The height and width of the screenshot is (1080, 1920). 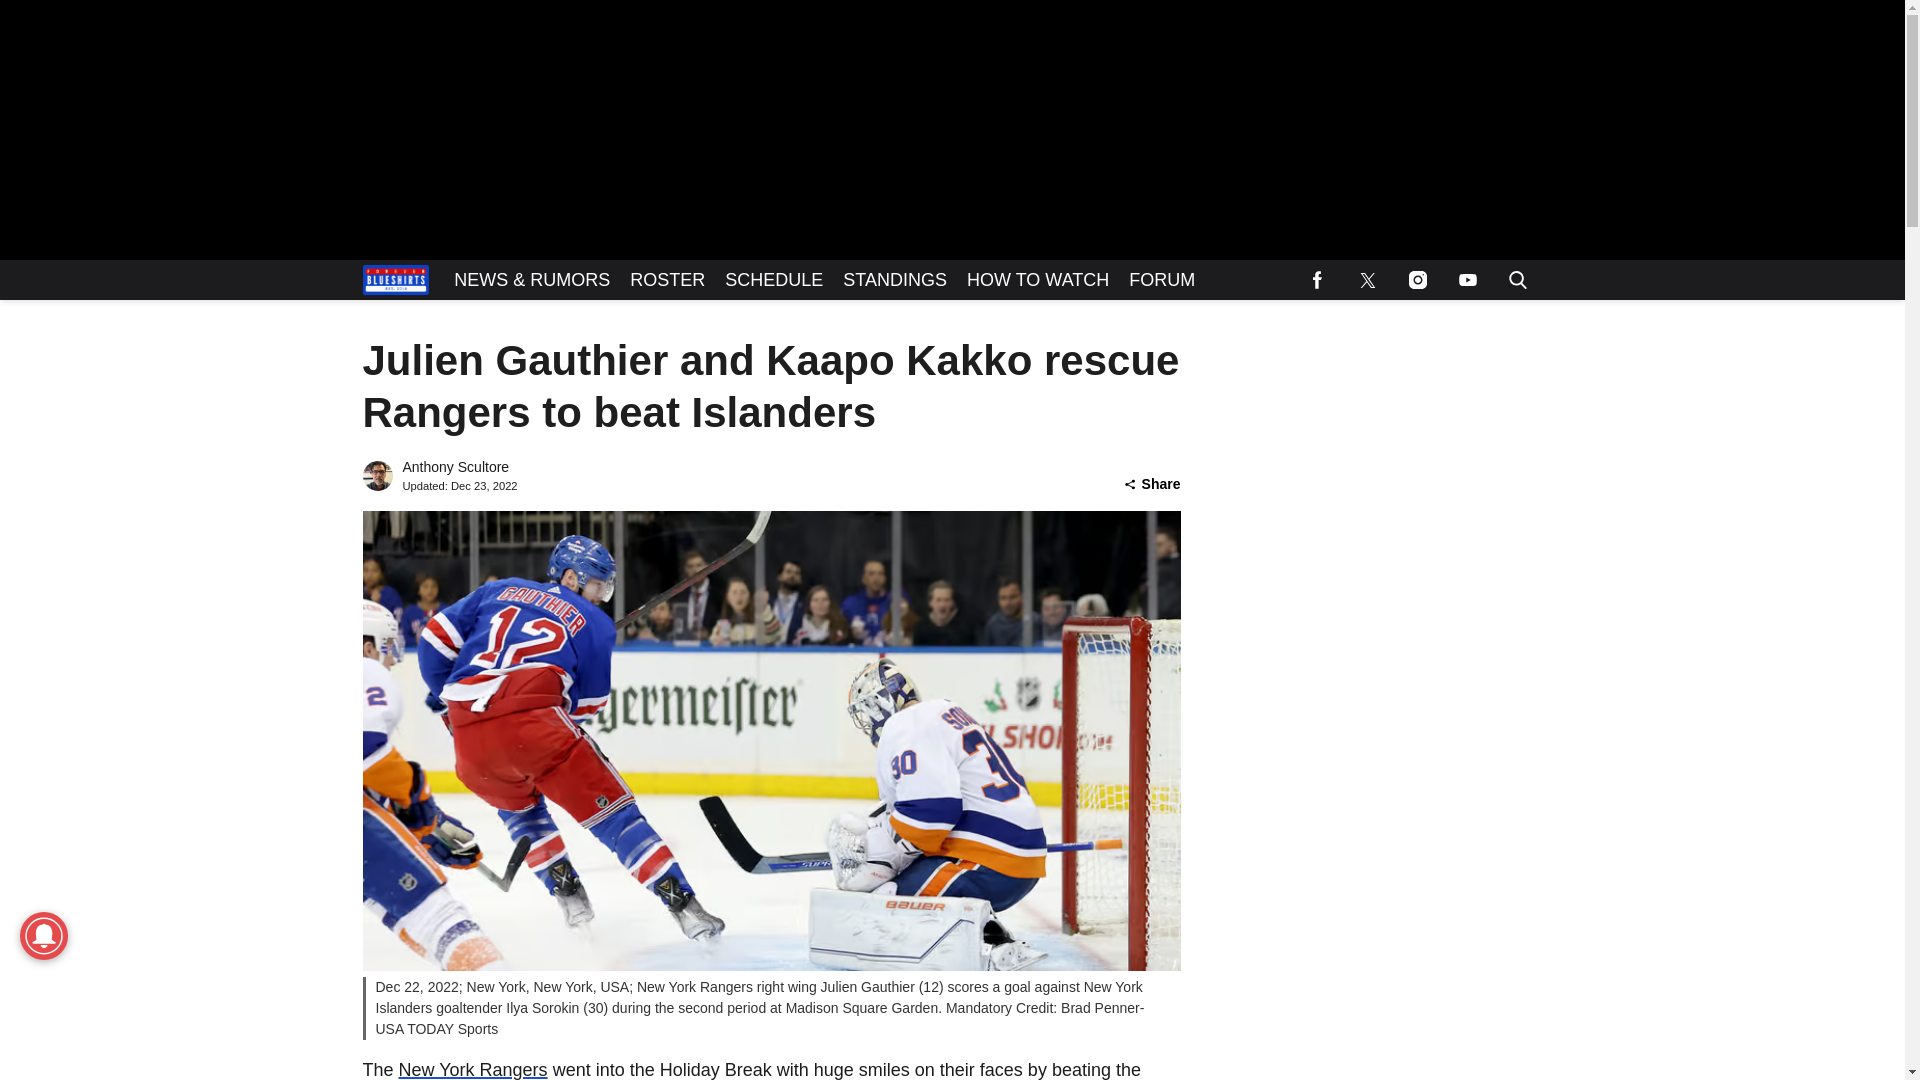 What do you see at coordinates (454, 467) in the screenshot?
I see `Anthony Scultore` at bounding box center [454, 467].